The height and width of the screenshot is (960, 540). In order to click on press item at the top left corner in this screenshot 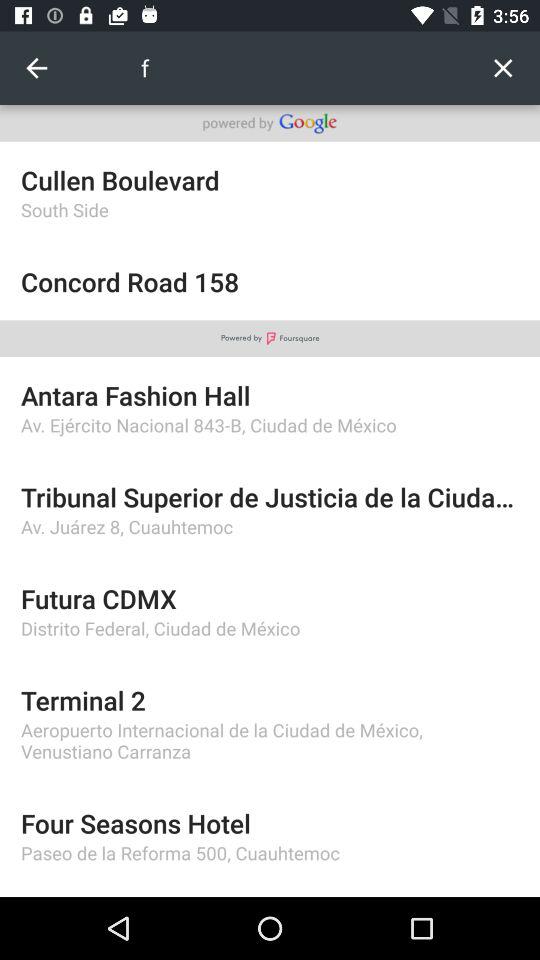, I will do `click(36, 68)`.